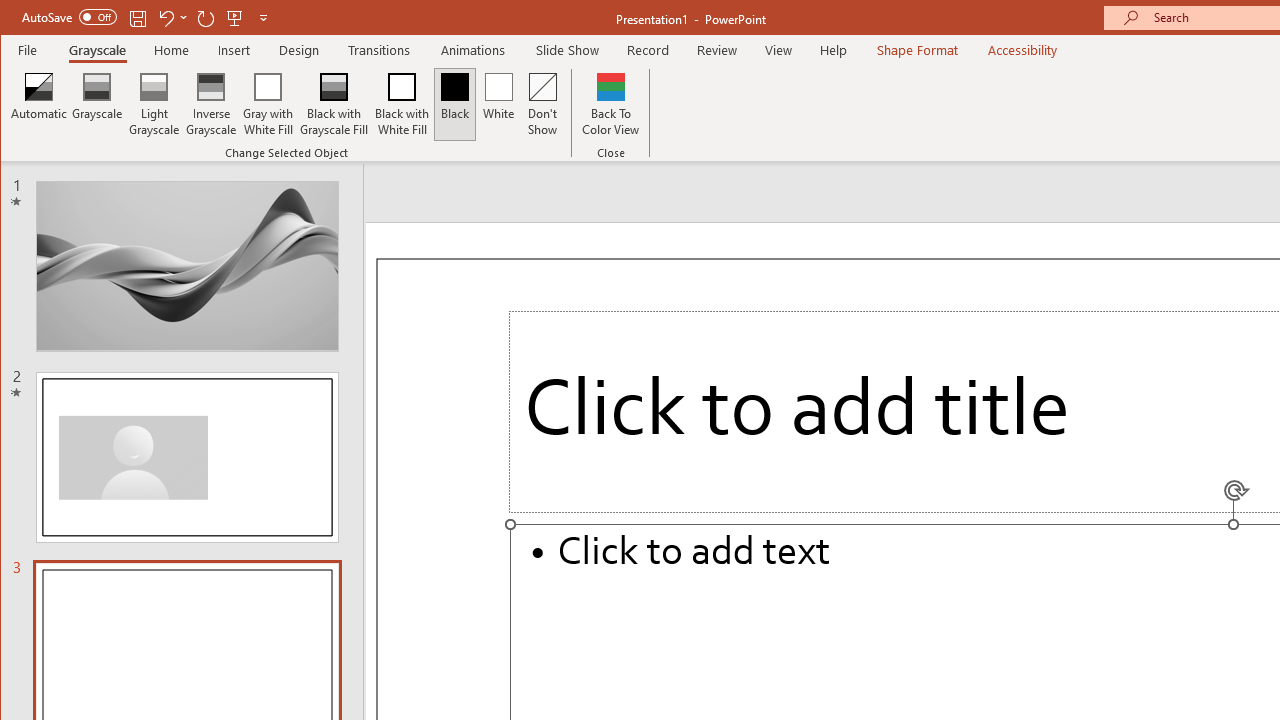  Describe the element at coordinates (206, 18) in the screenshot. I see `Redo` at that location.